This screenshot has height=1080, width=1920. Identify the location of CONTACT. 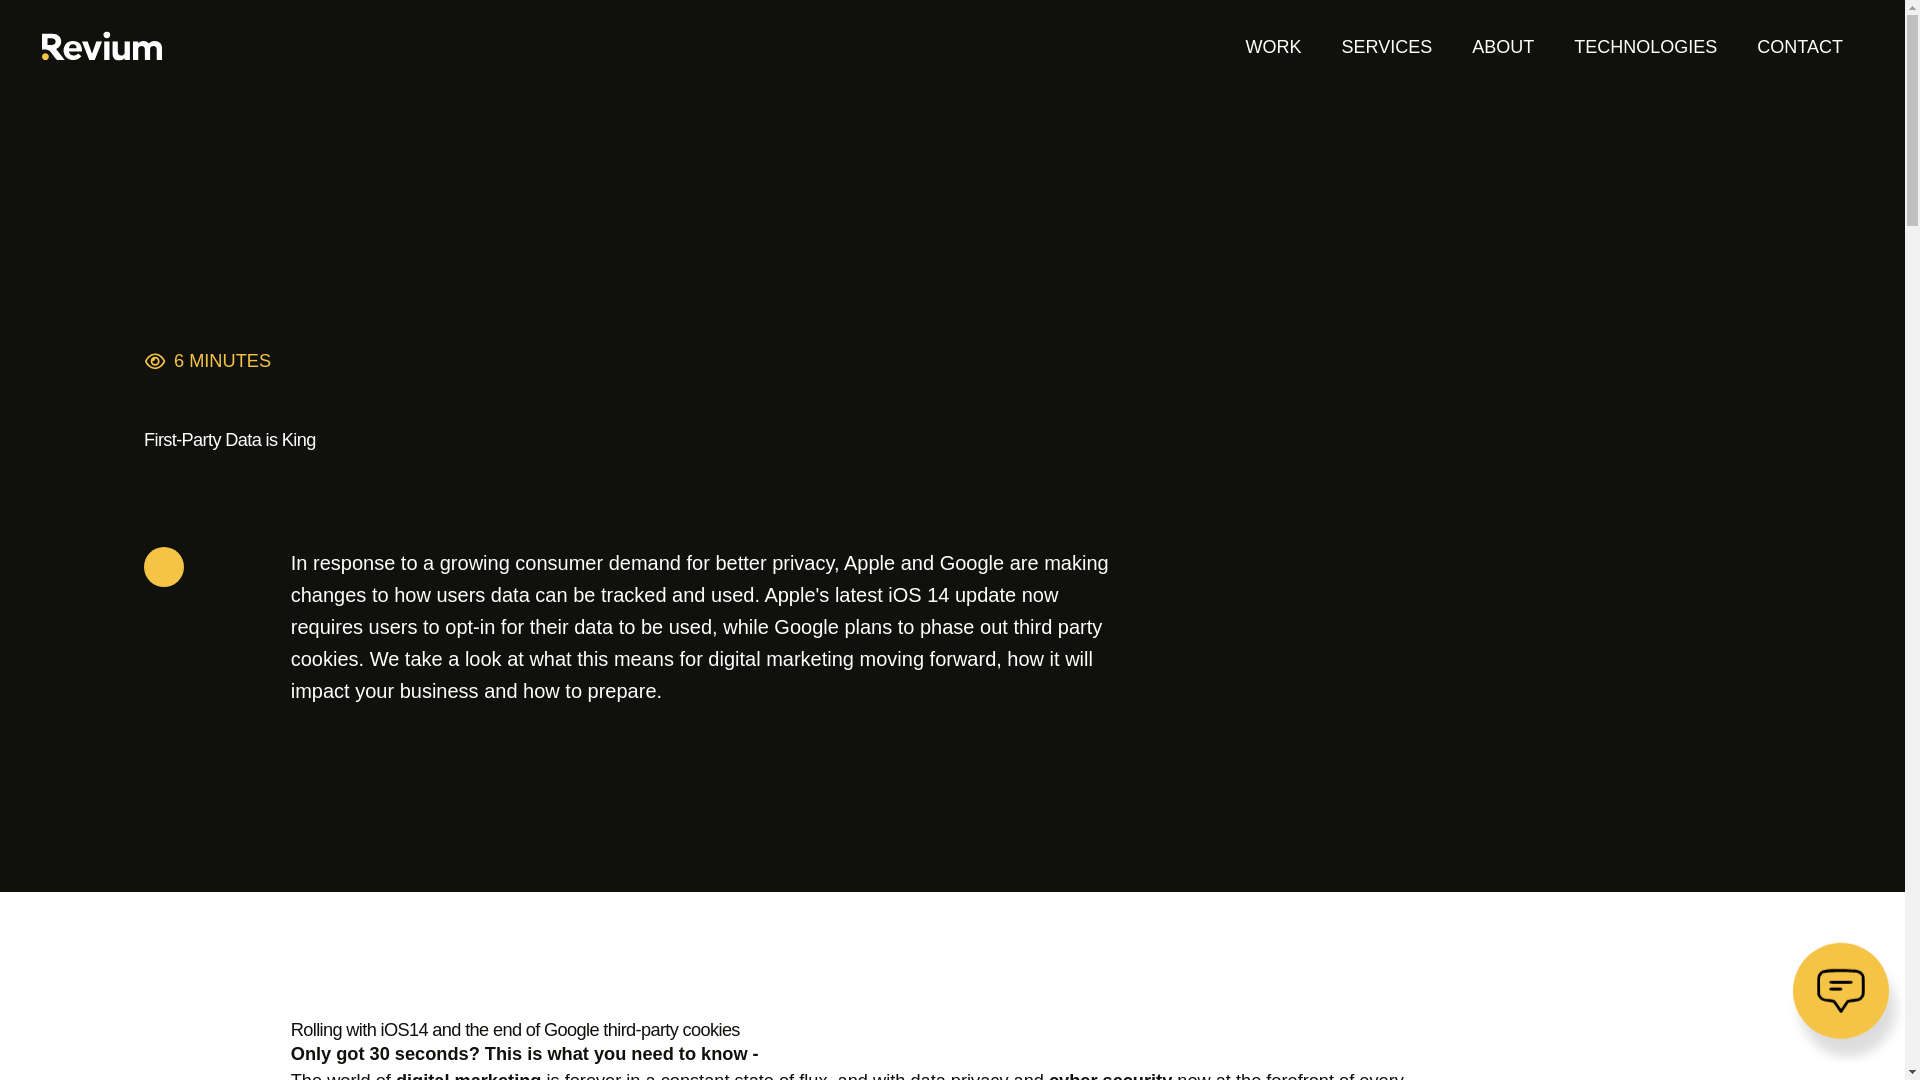
(1800, 46).